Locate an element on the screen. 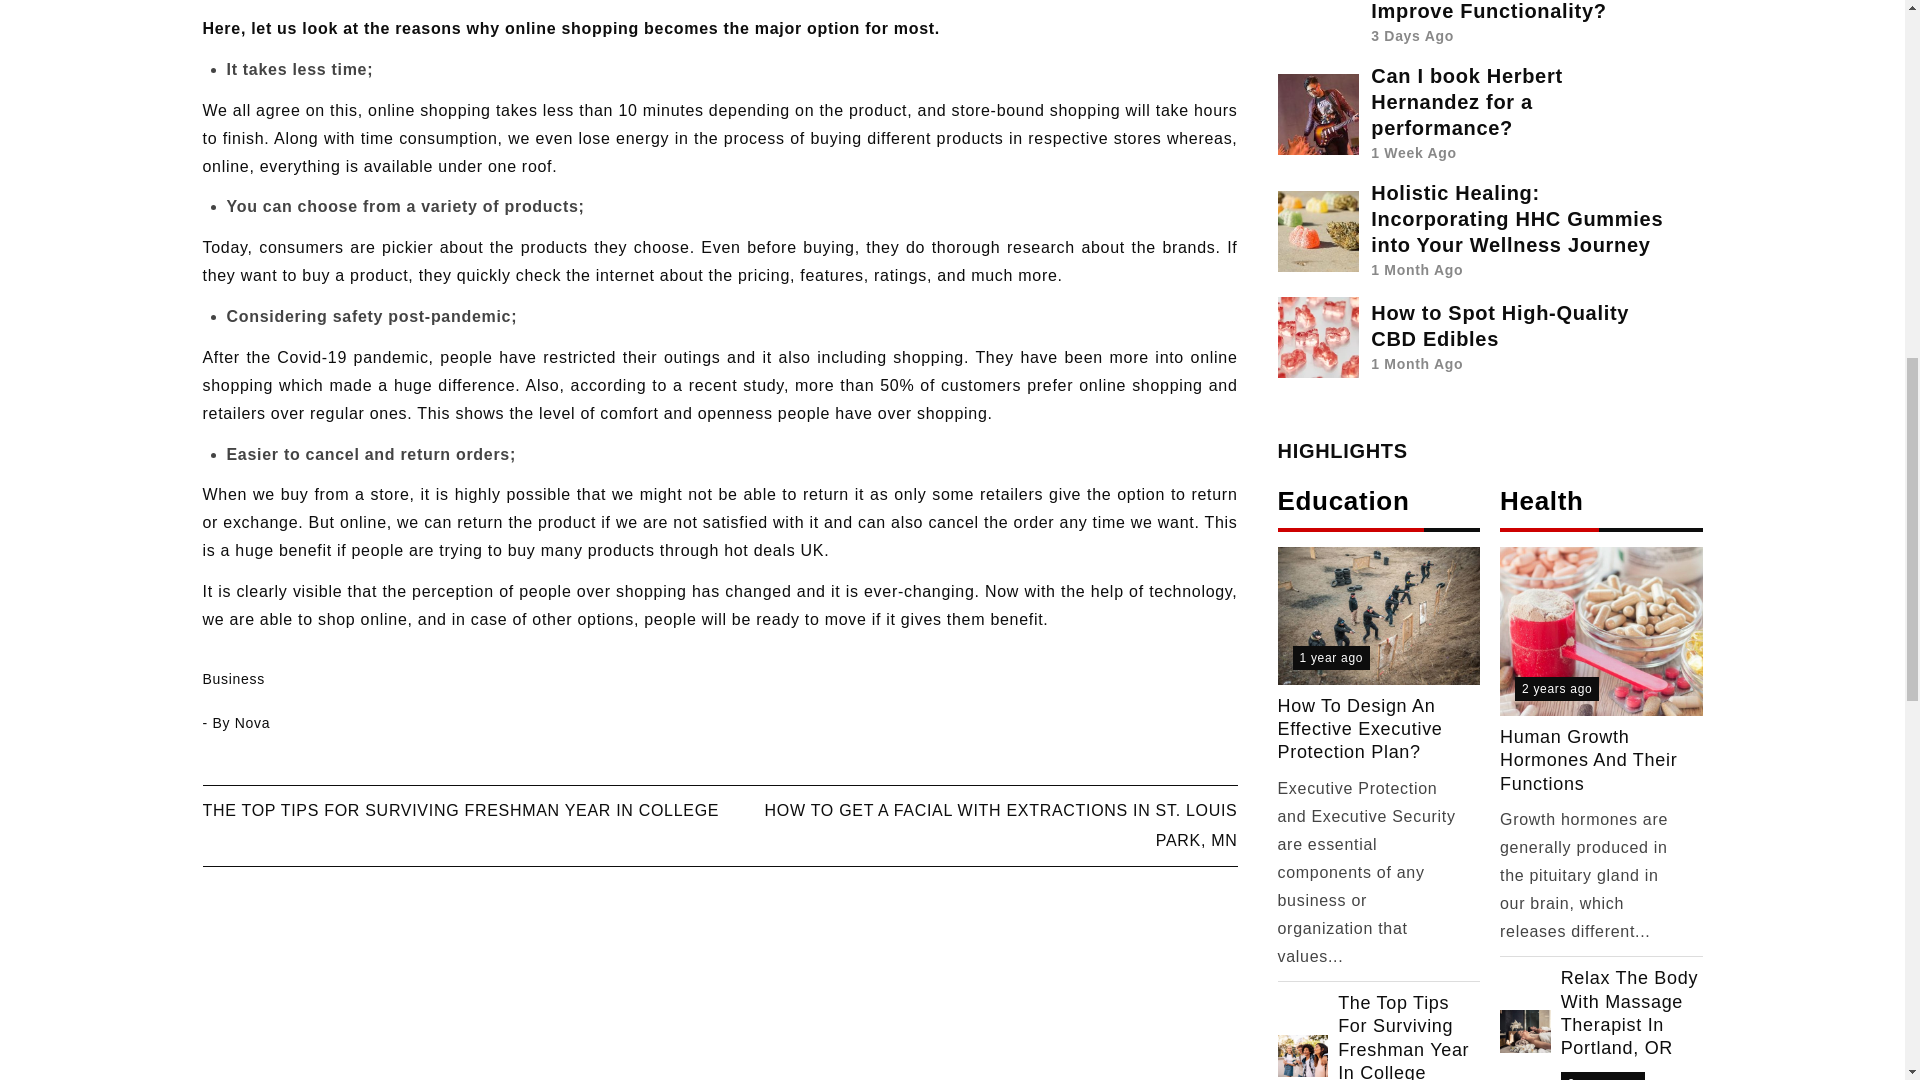  1 Month Ago is located at coordinates (1416, 364).